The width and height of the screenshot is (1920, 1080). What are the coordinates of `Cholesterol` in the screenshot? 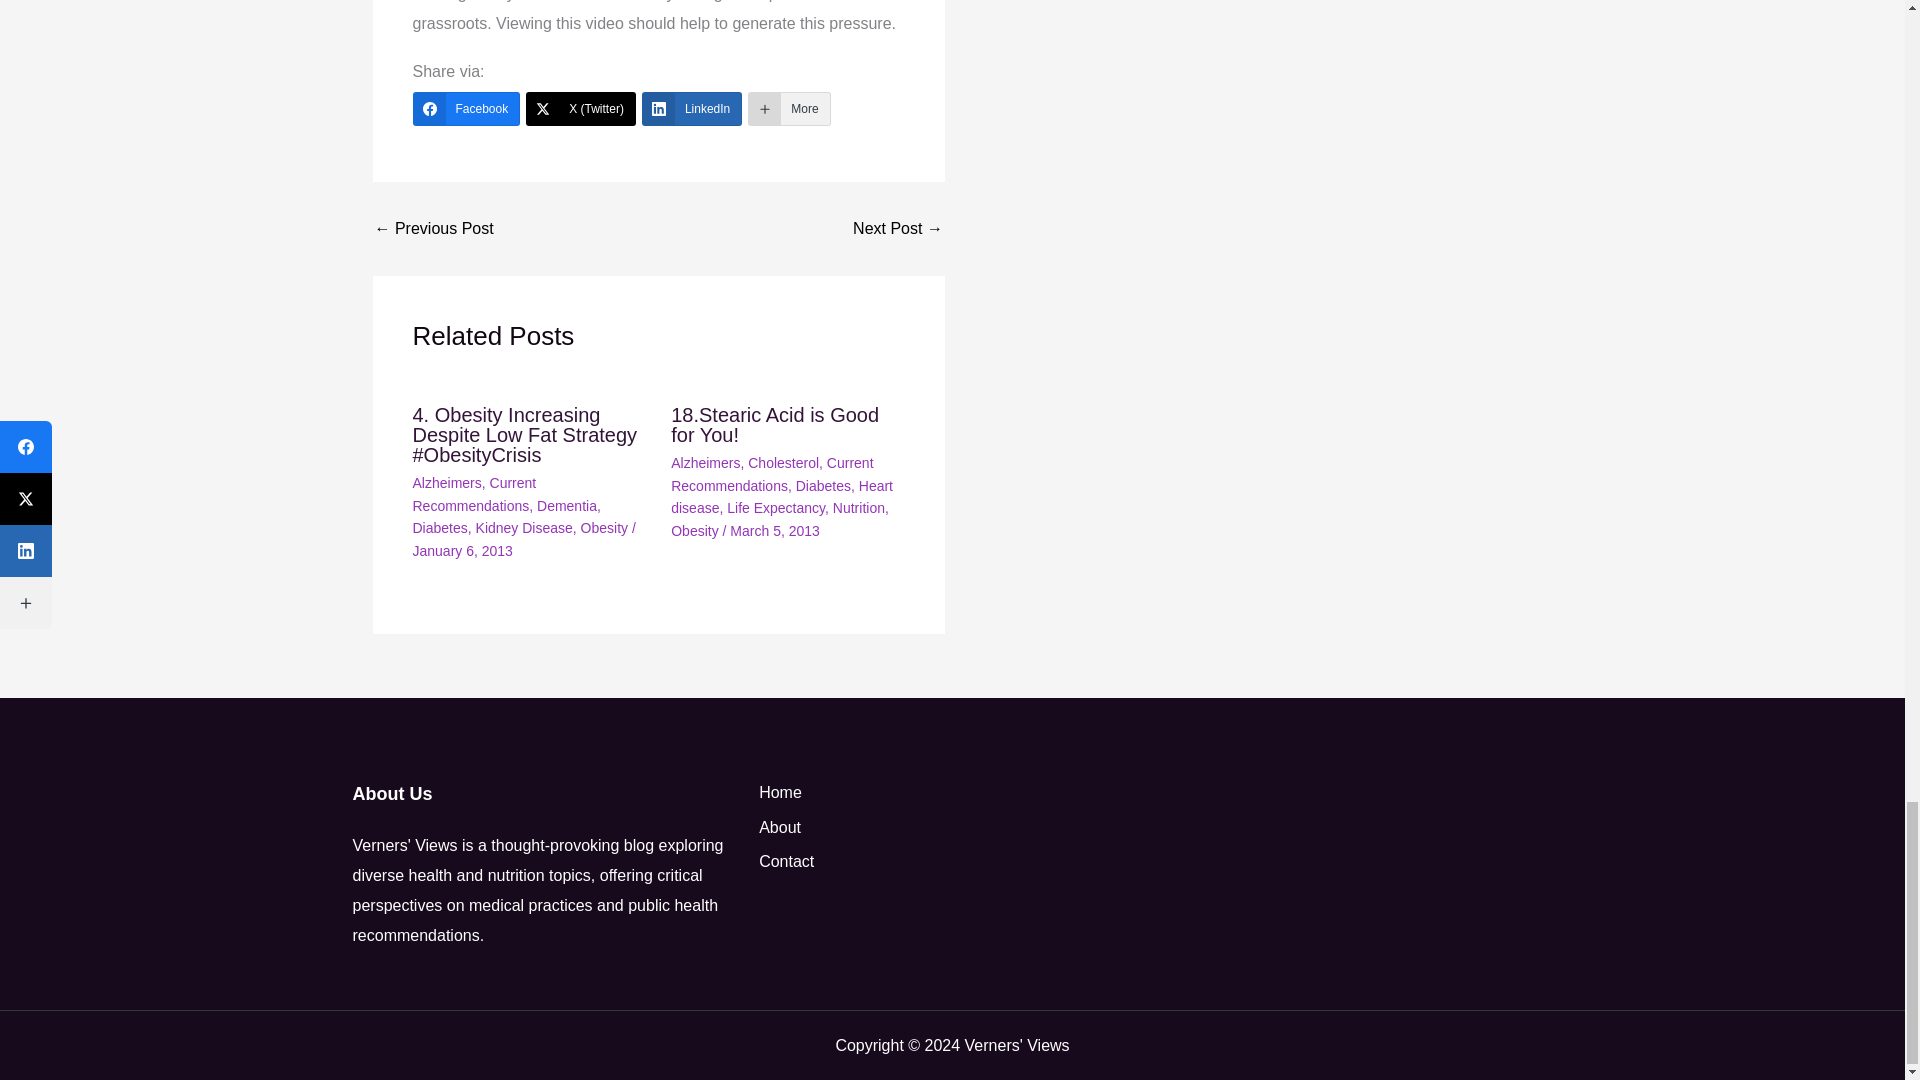 It's located at (784, 462).